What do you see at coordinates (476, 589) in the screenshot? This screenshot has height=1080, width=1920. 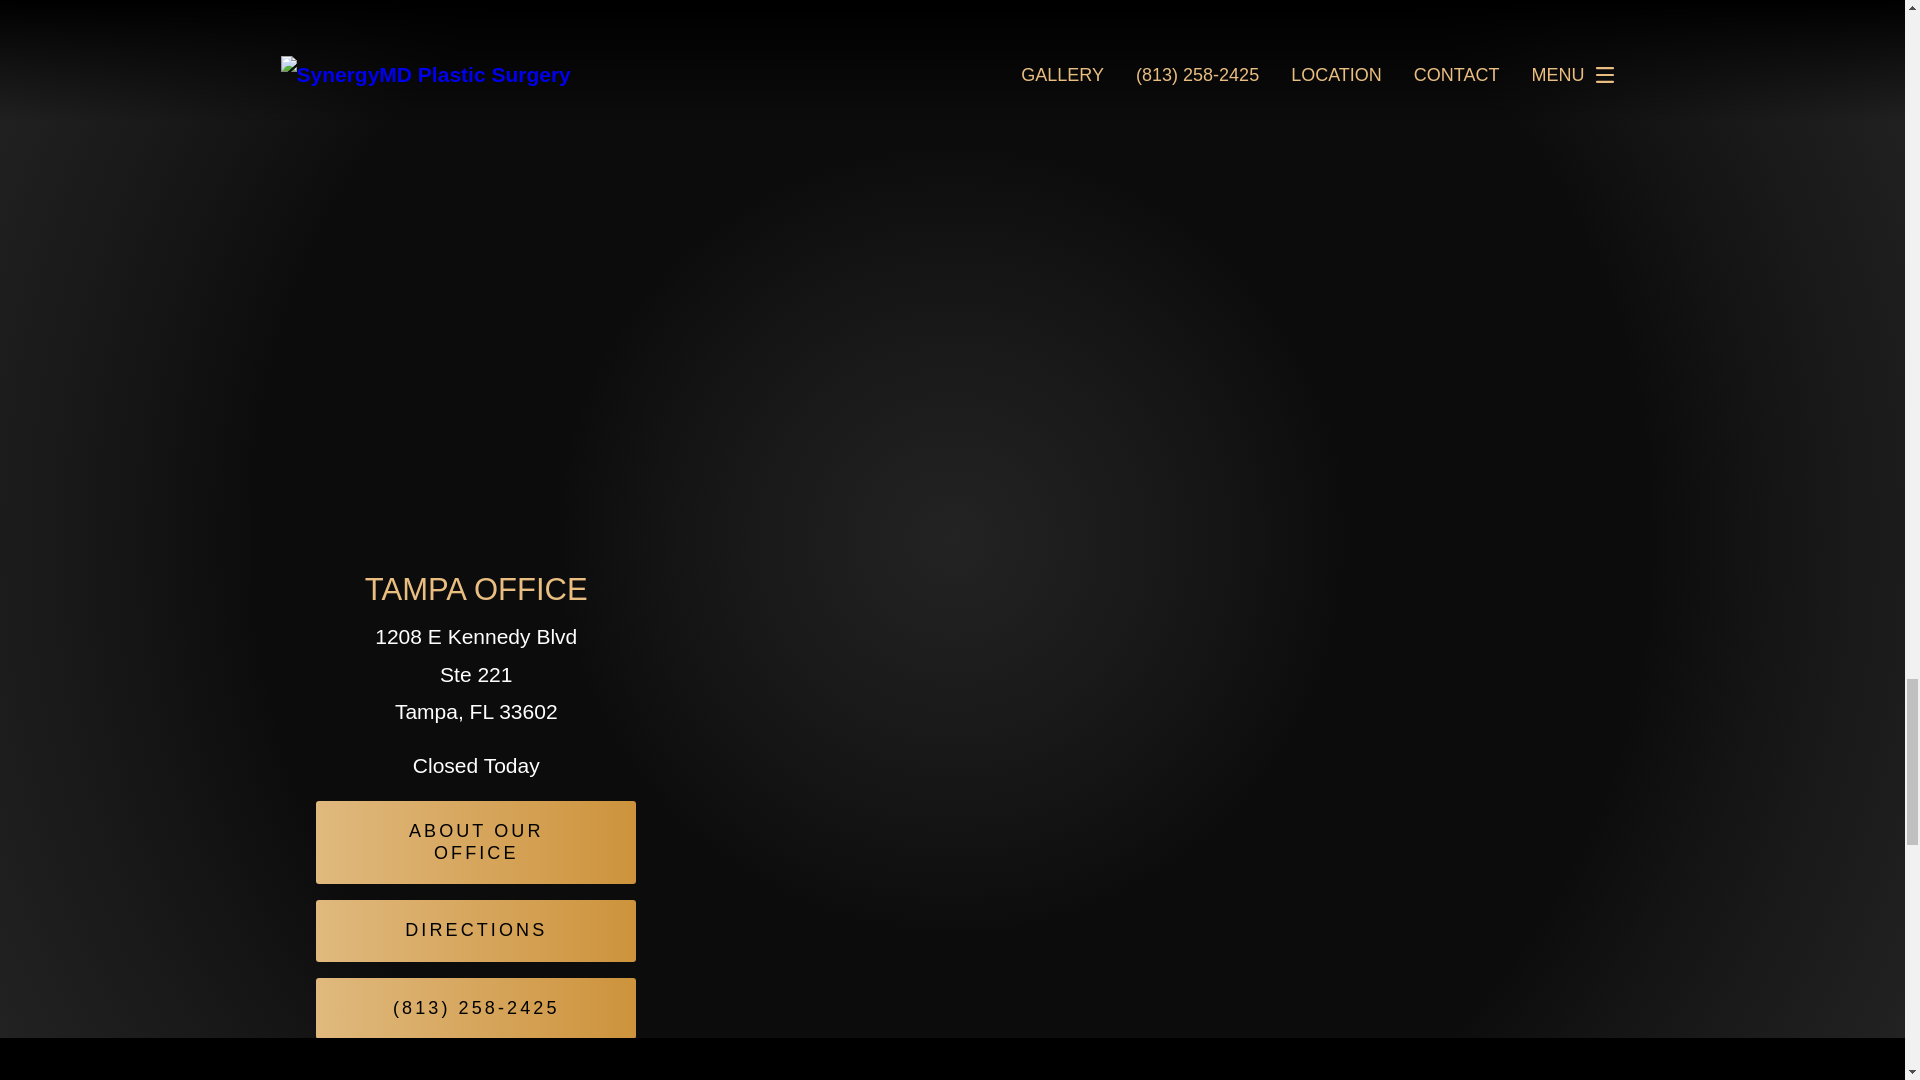 I see `TAMPA OFFICE` at bounding box center [476, 589].